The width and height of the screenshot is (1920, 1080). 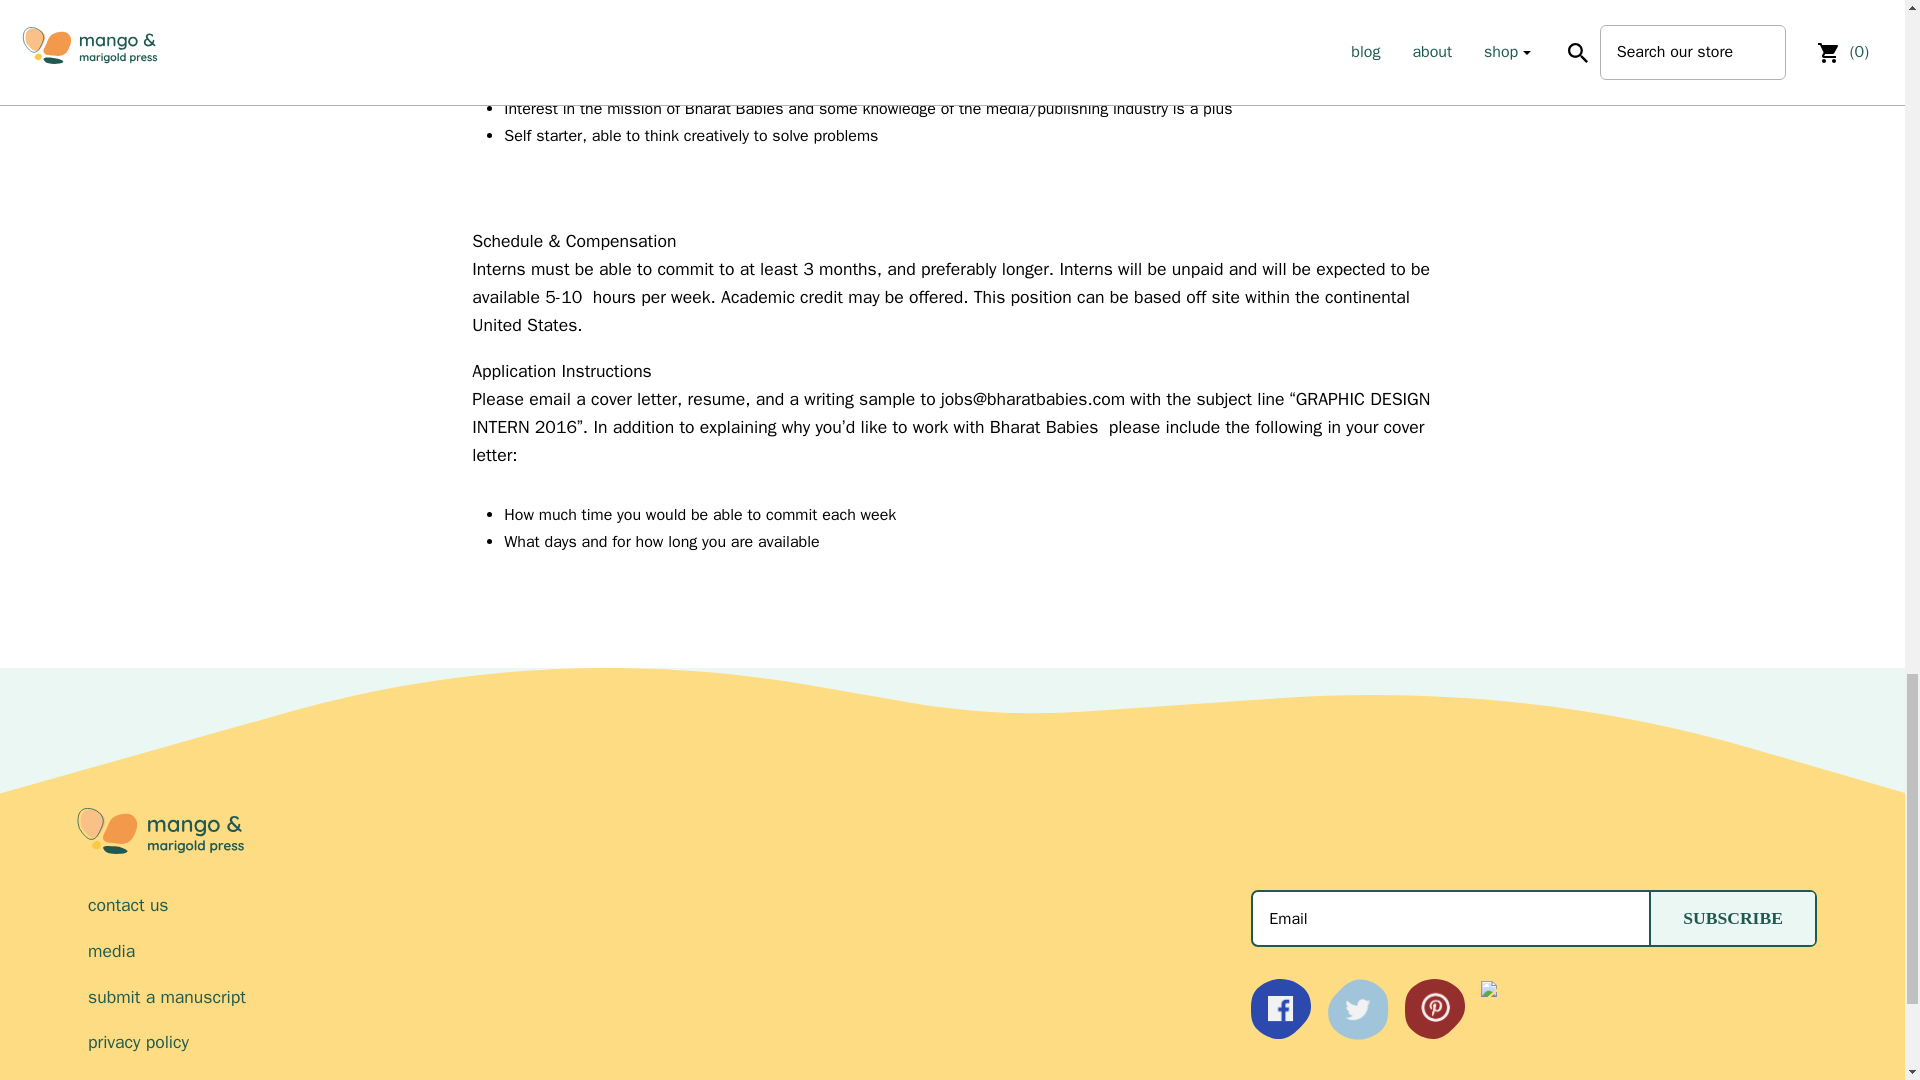 I want to click on SUBSCRIBE, so click(x=1732, y=918).